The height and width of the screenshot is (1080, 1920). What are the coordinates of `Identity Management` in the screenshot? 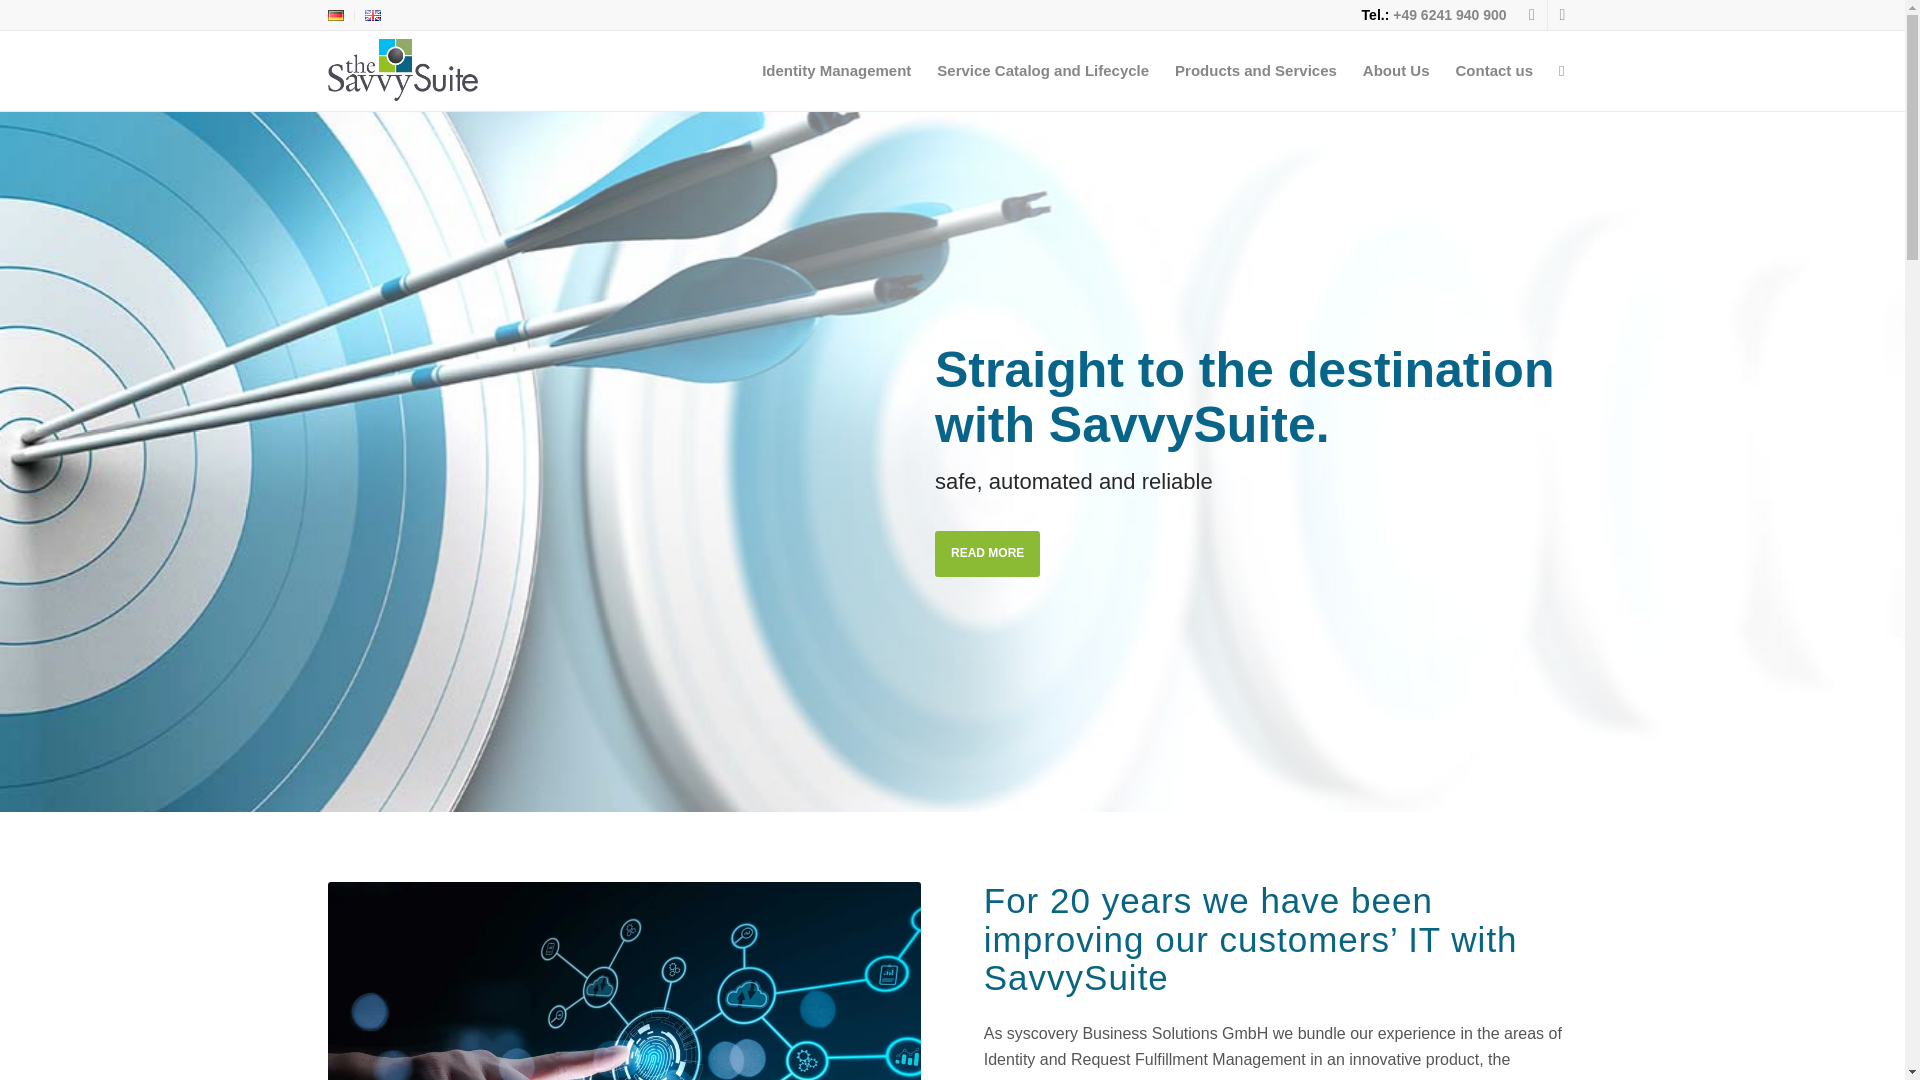 It's located at (836, 71).